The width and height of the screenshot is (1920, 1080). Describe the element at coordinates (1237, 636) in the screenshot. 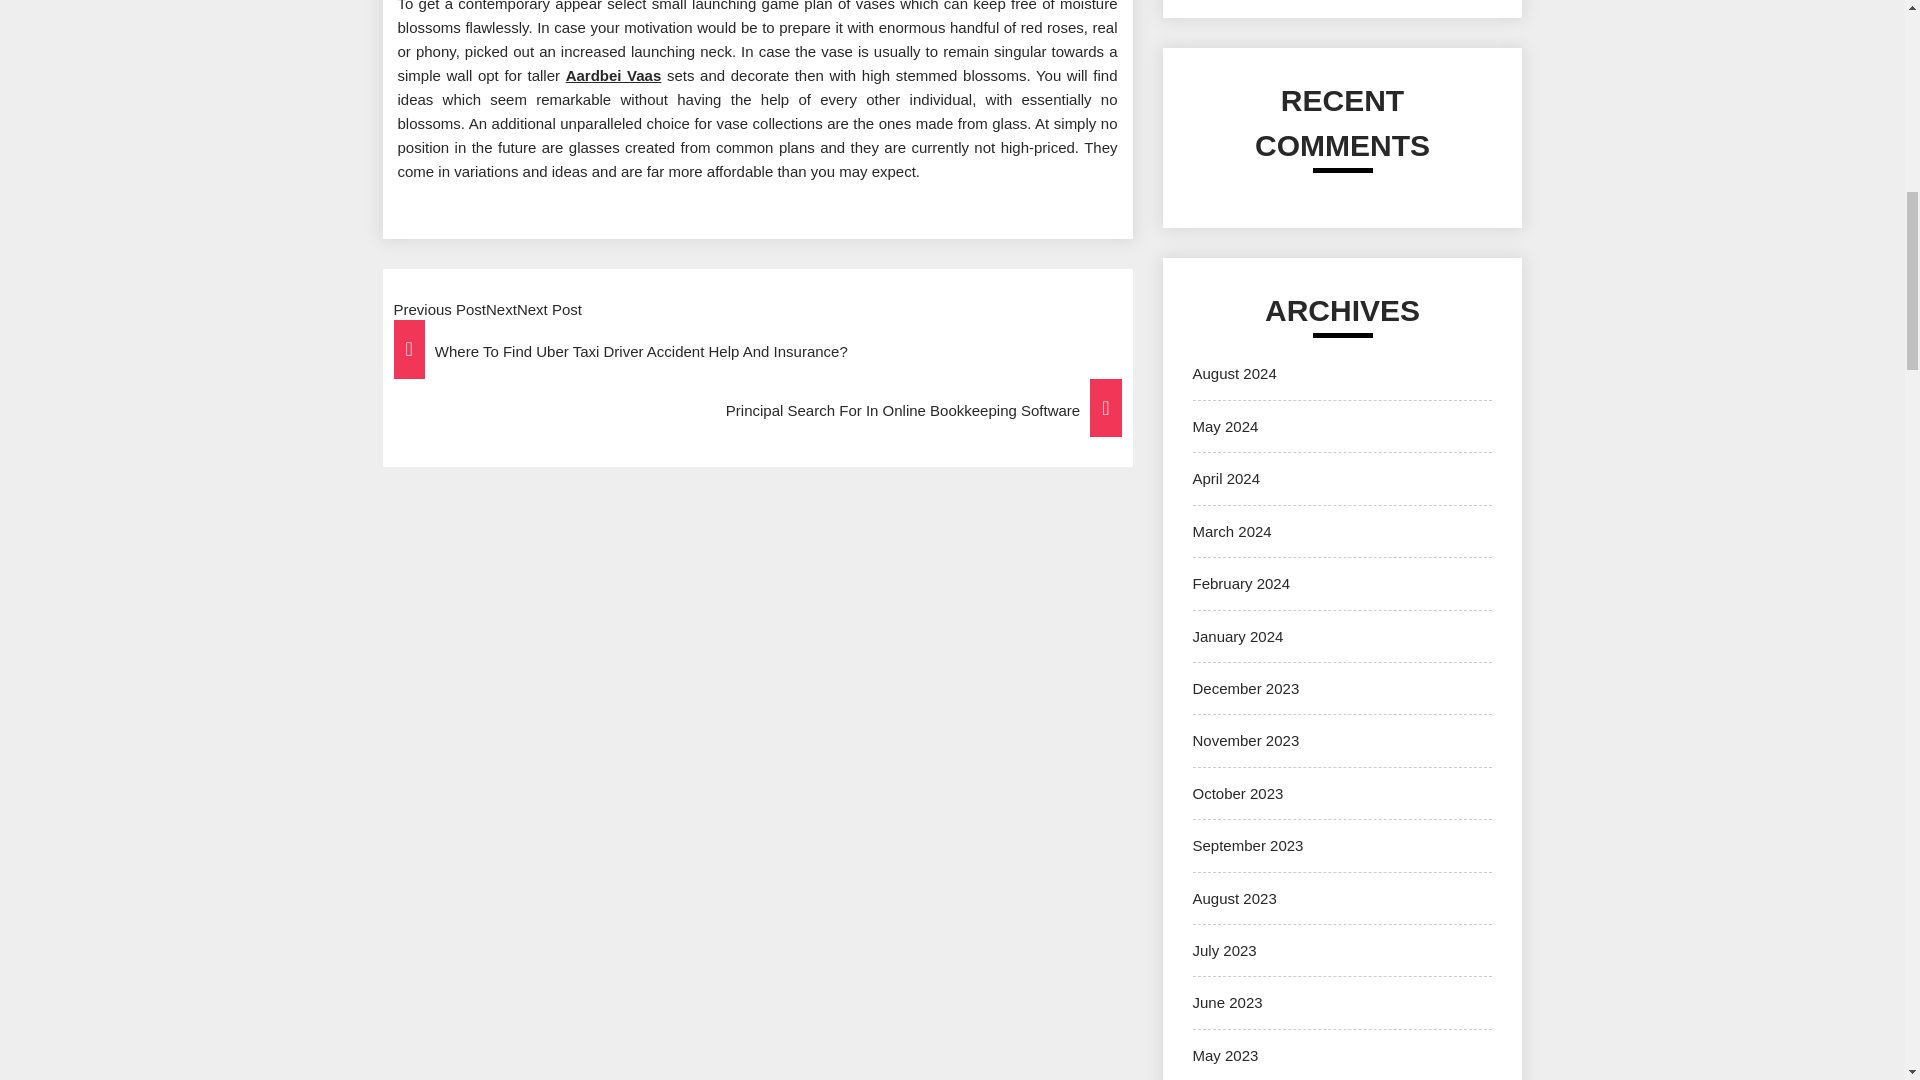

I see `January 2024` at that location.